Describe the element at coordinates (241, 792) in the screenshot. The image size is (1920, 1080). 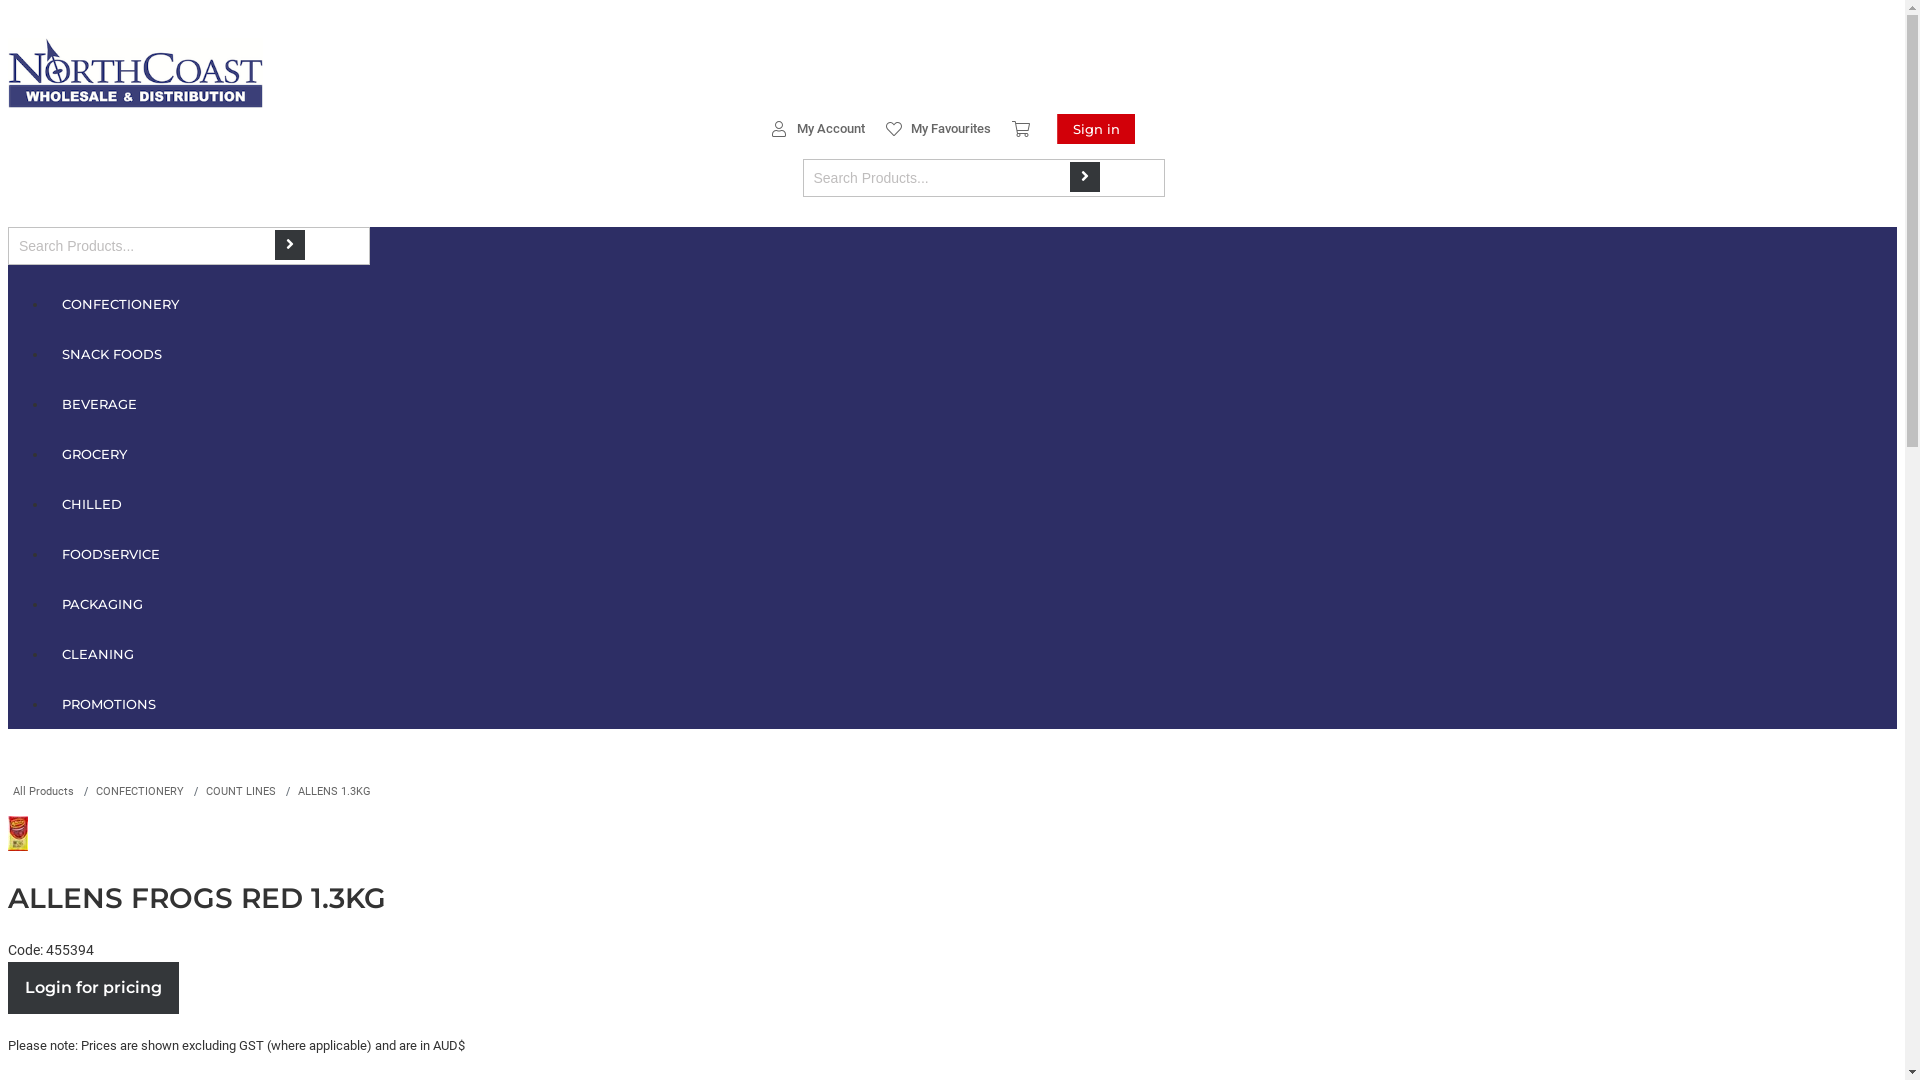
I see `COUNT LINES` at that location.